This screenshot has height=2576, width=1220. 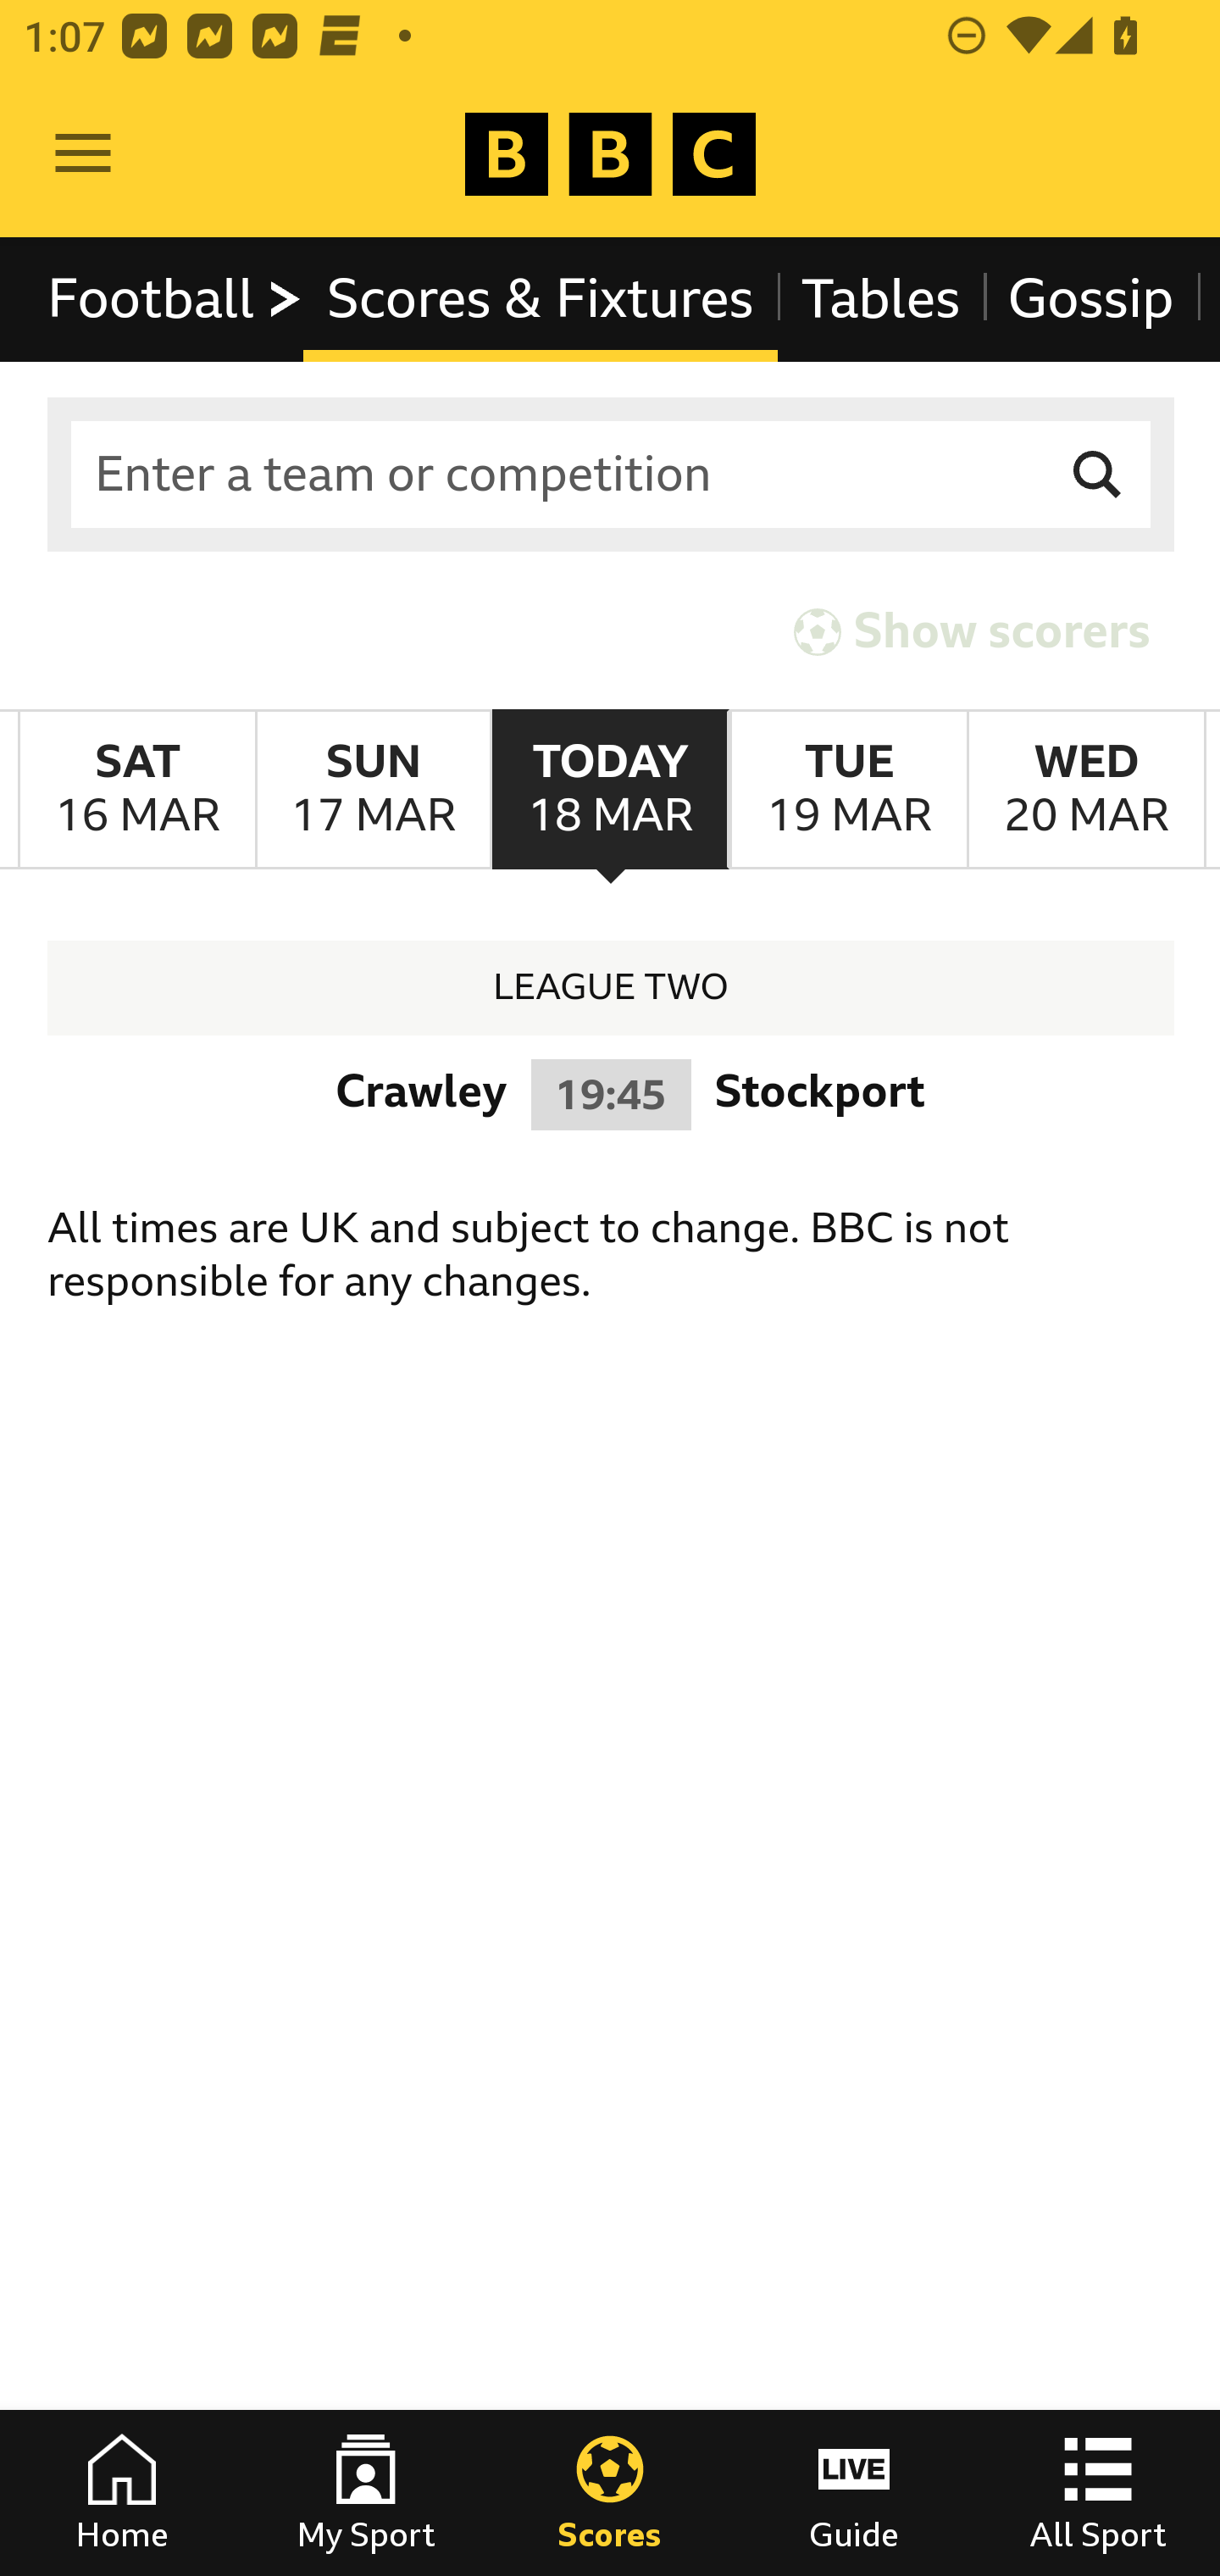 I want to click on Show scorers, so click(x=972, y=630).